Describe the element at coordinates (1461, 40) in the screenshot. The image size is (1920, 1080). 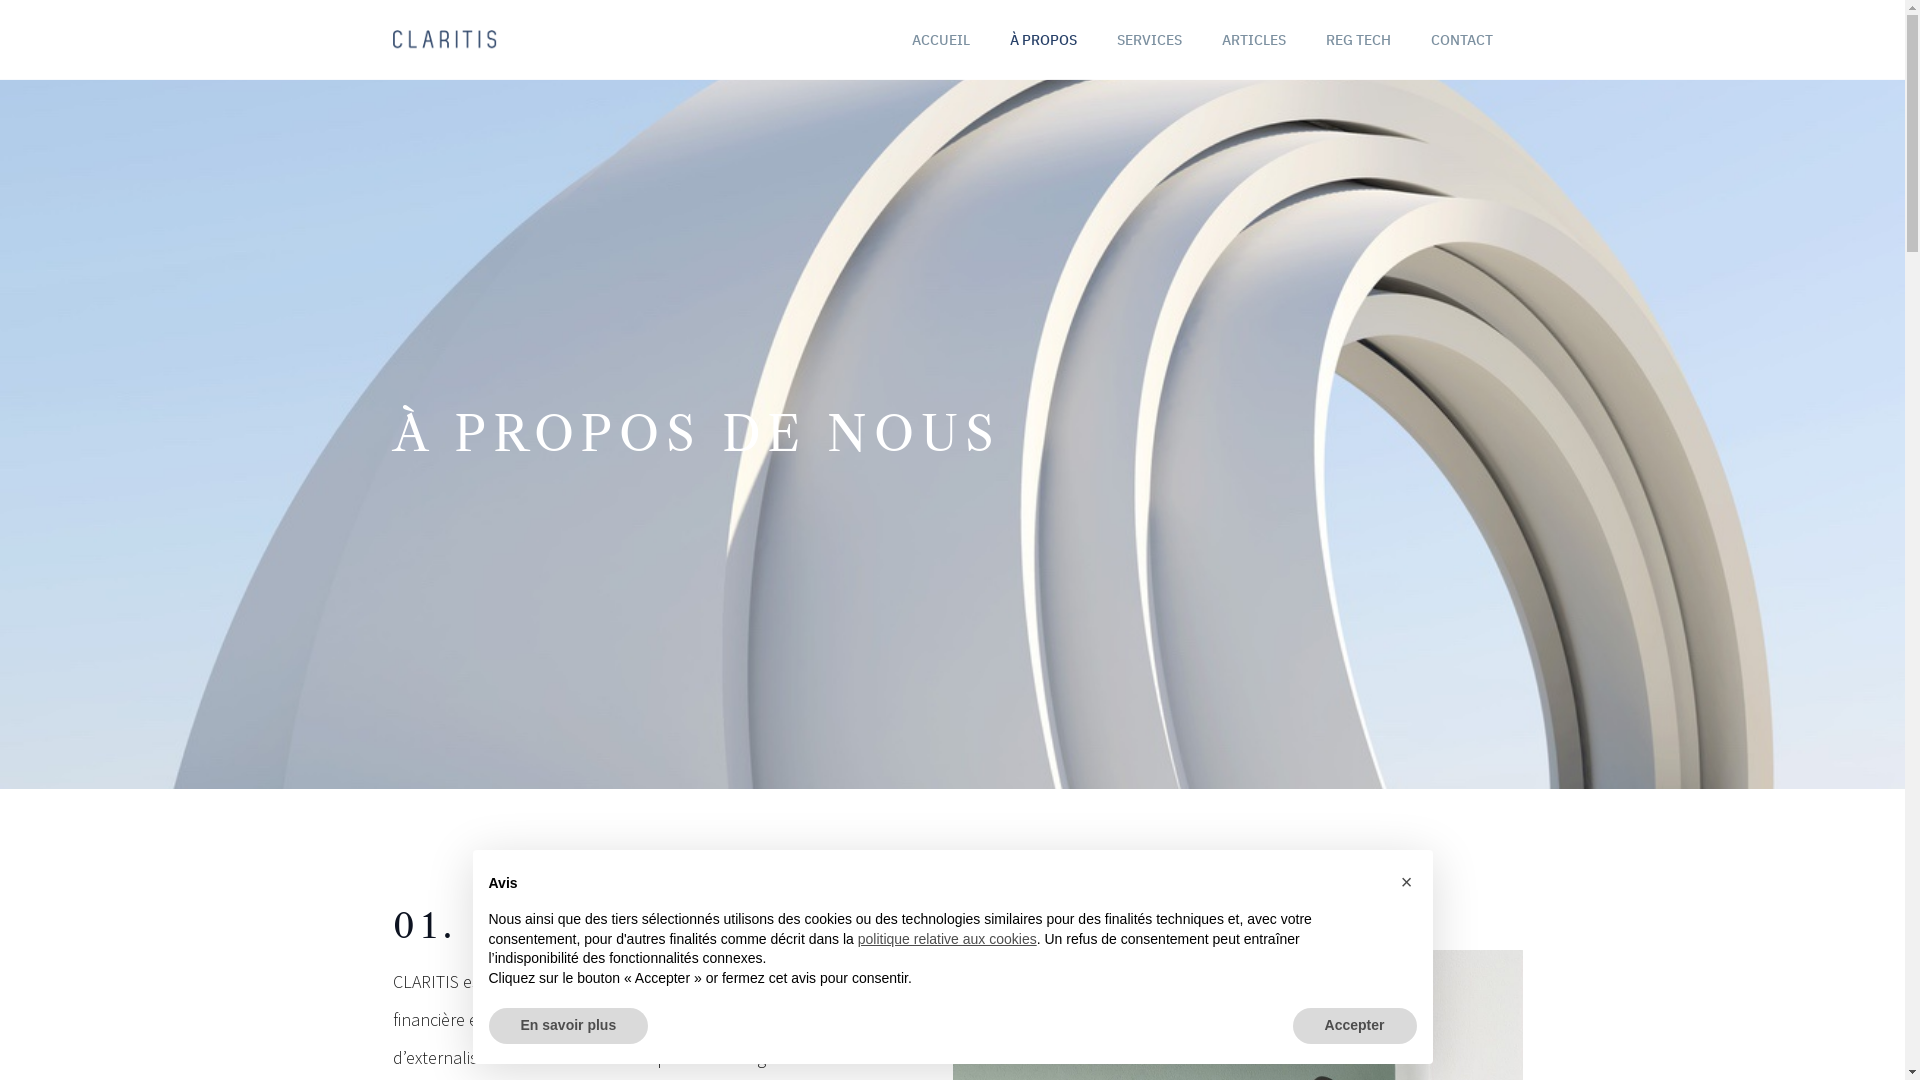
I see `CONTACT` at that location.